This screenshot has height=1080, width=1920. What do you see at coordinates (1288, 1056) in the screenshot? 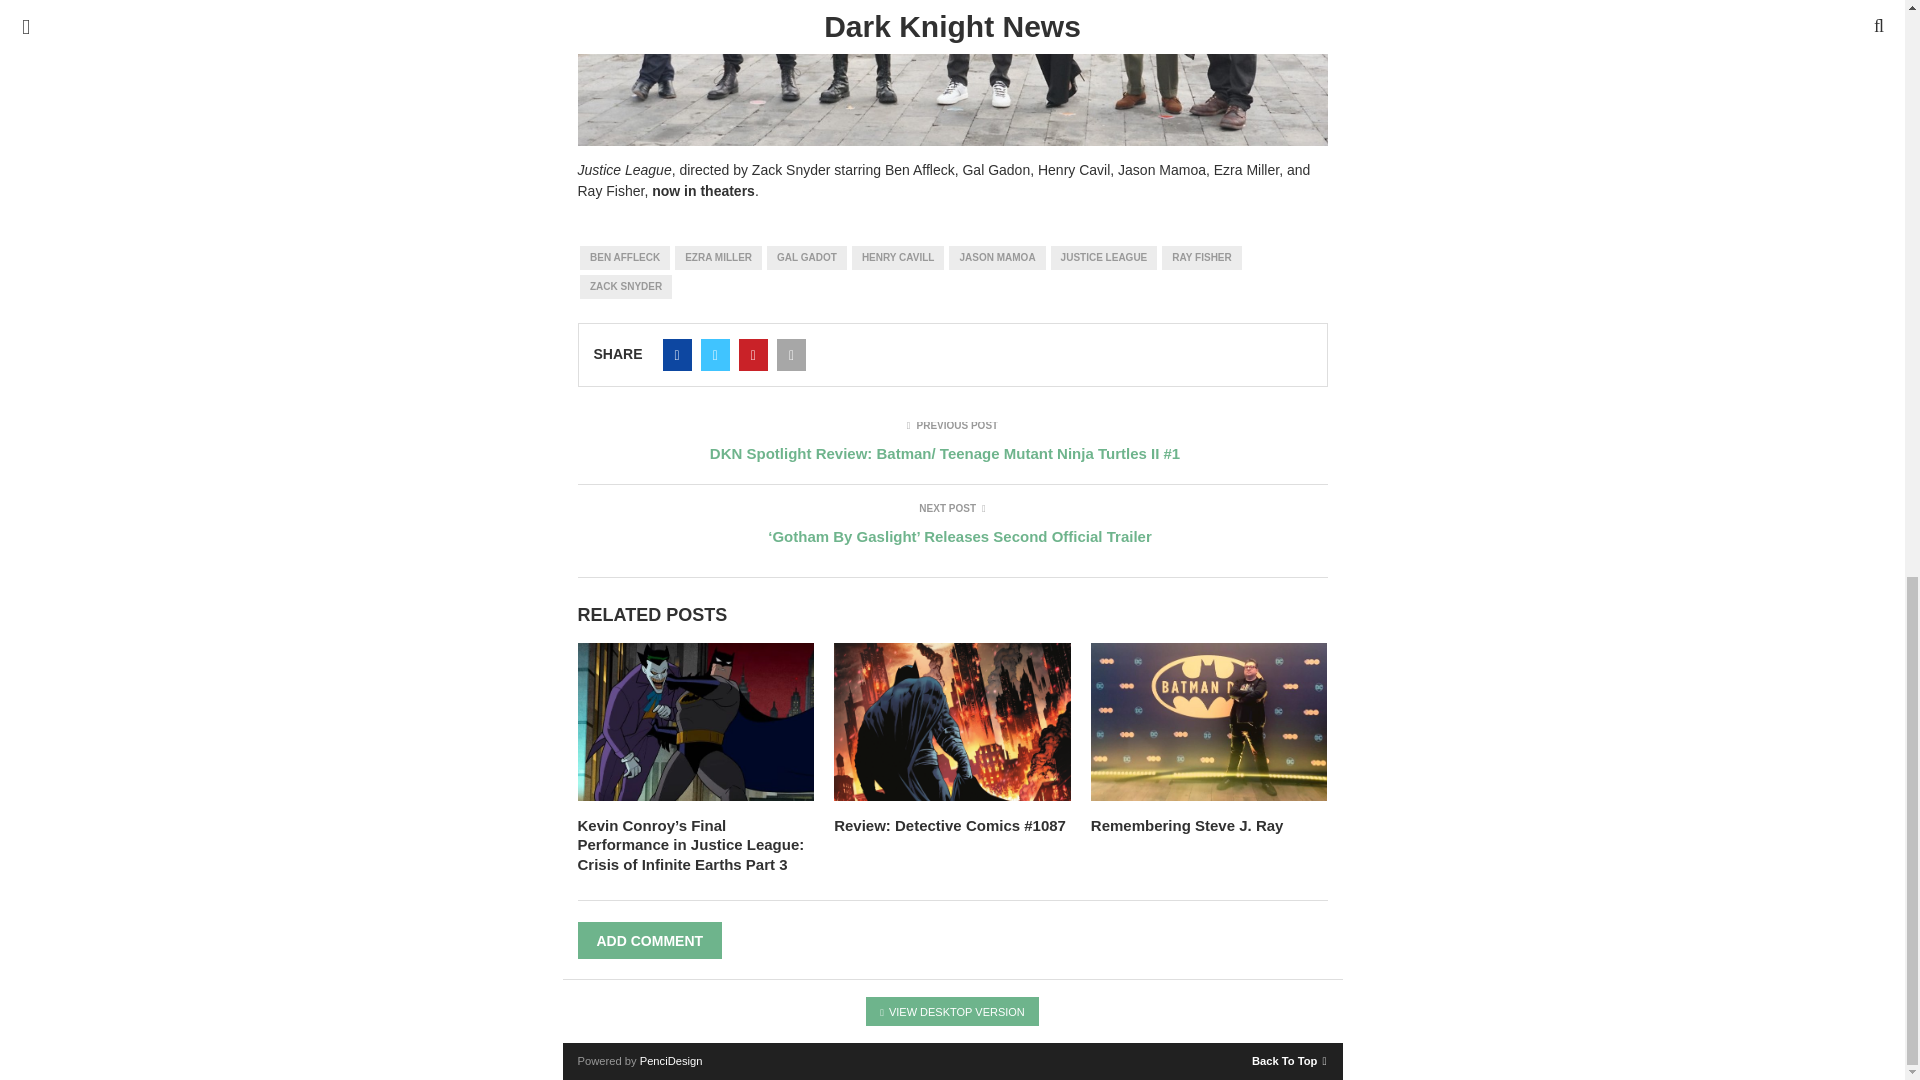
I see `Back To Top` at bounding box center [1288, 1056].